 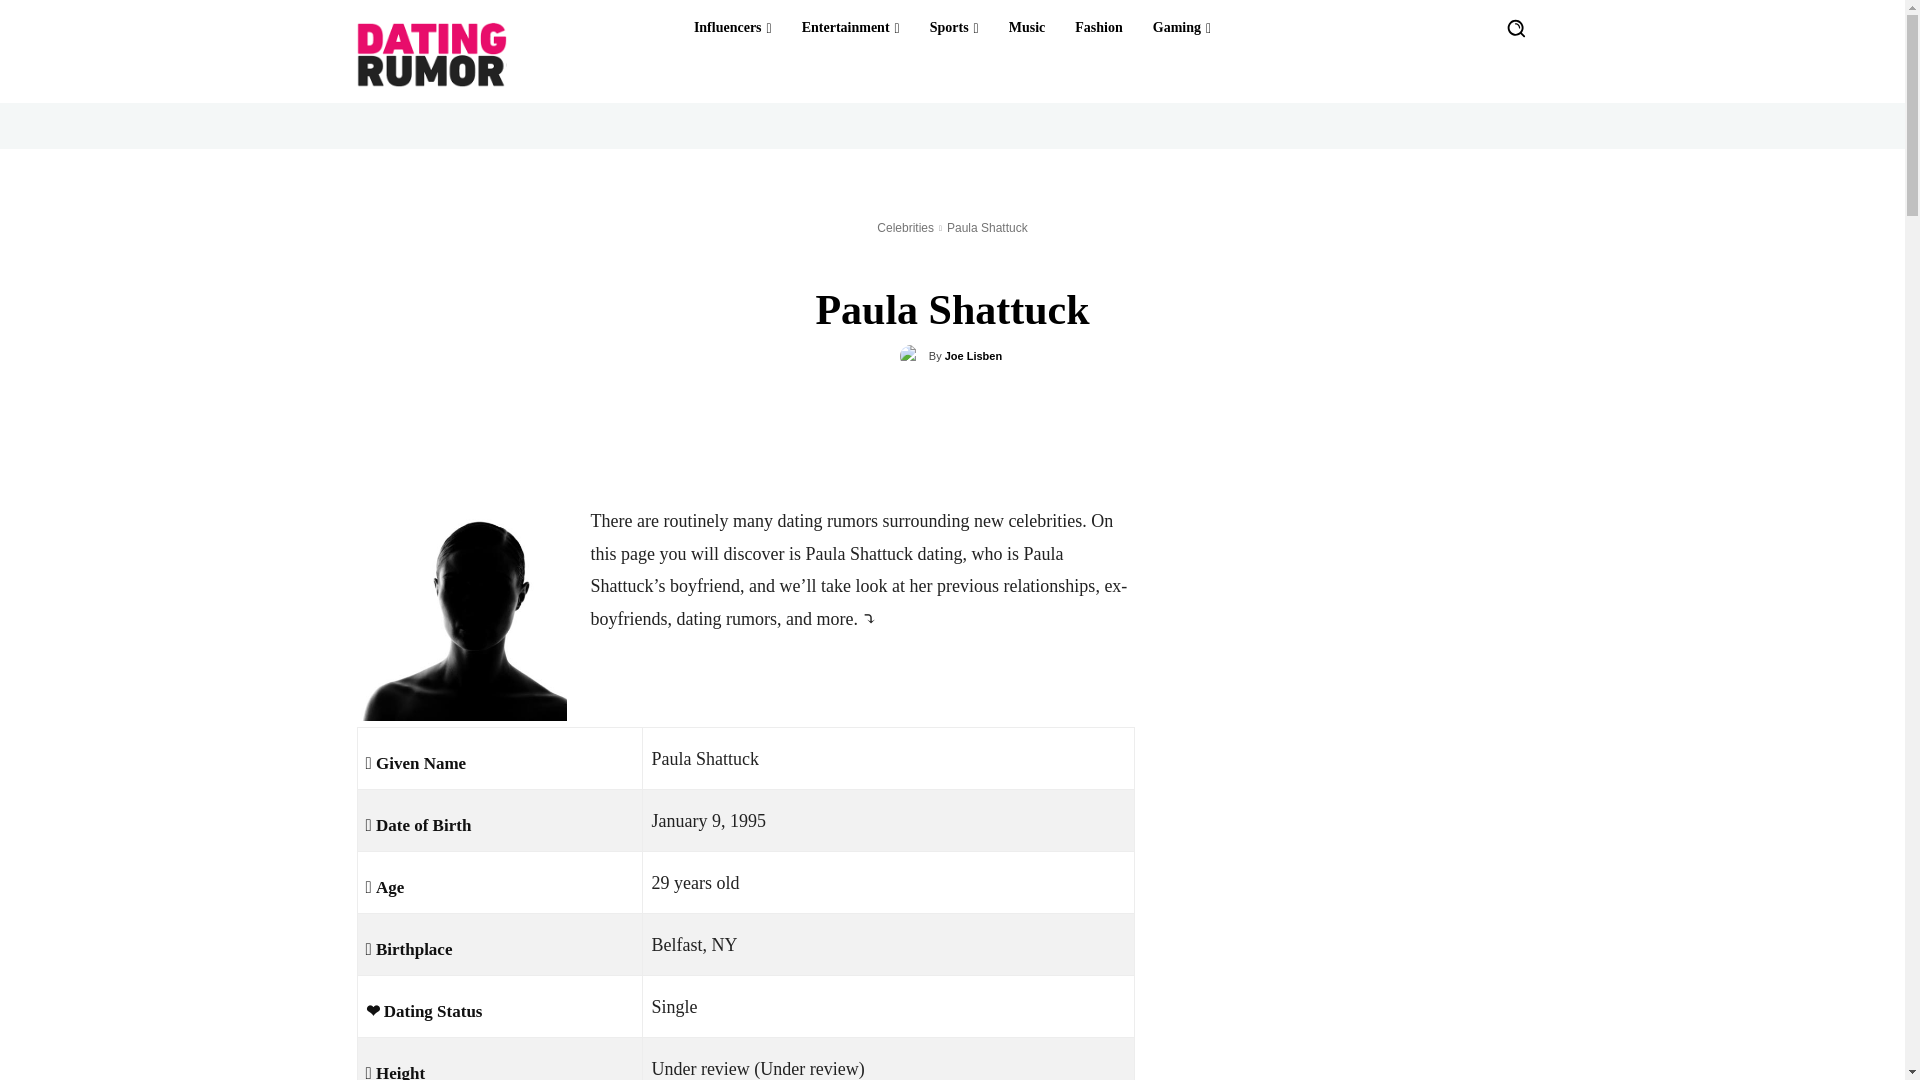 I want to click on Fashion, so click(x=1098, y=28).